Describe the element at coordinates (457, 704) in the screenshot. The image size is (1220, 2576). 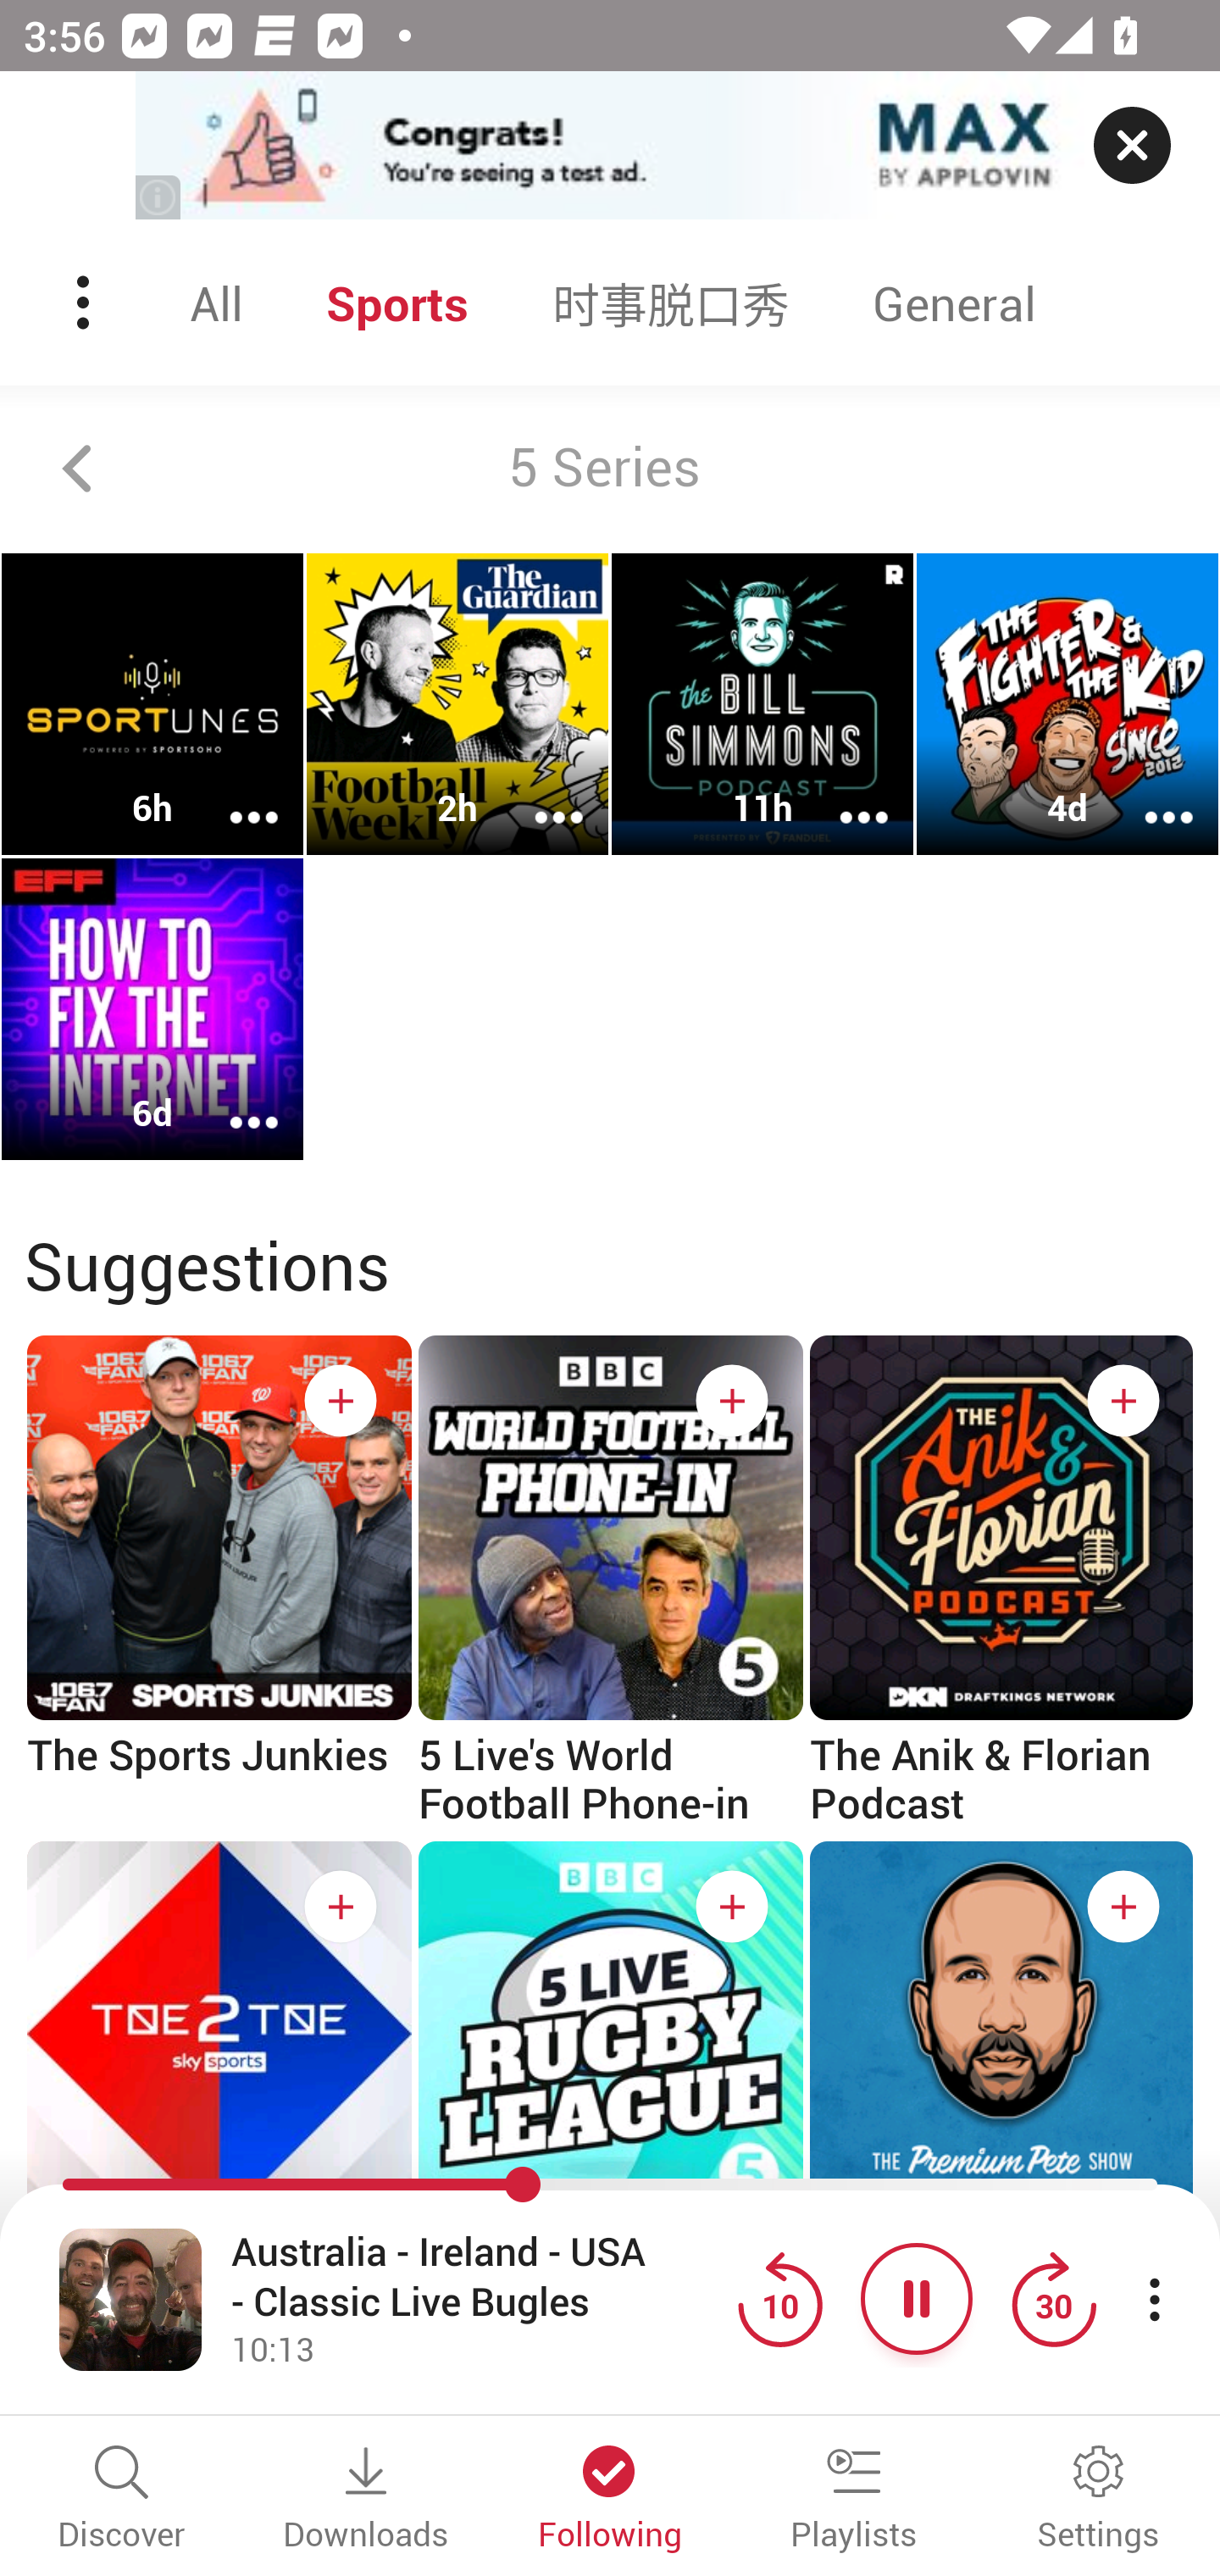
I see `Football Weekly 2h More options More options` at that location.